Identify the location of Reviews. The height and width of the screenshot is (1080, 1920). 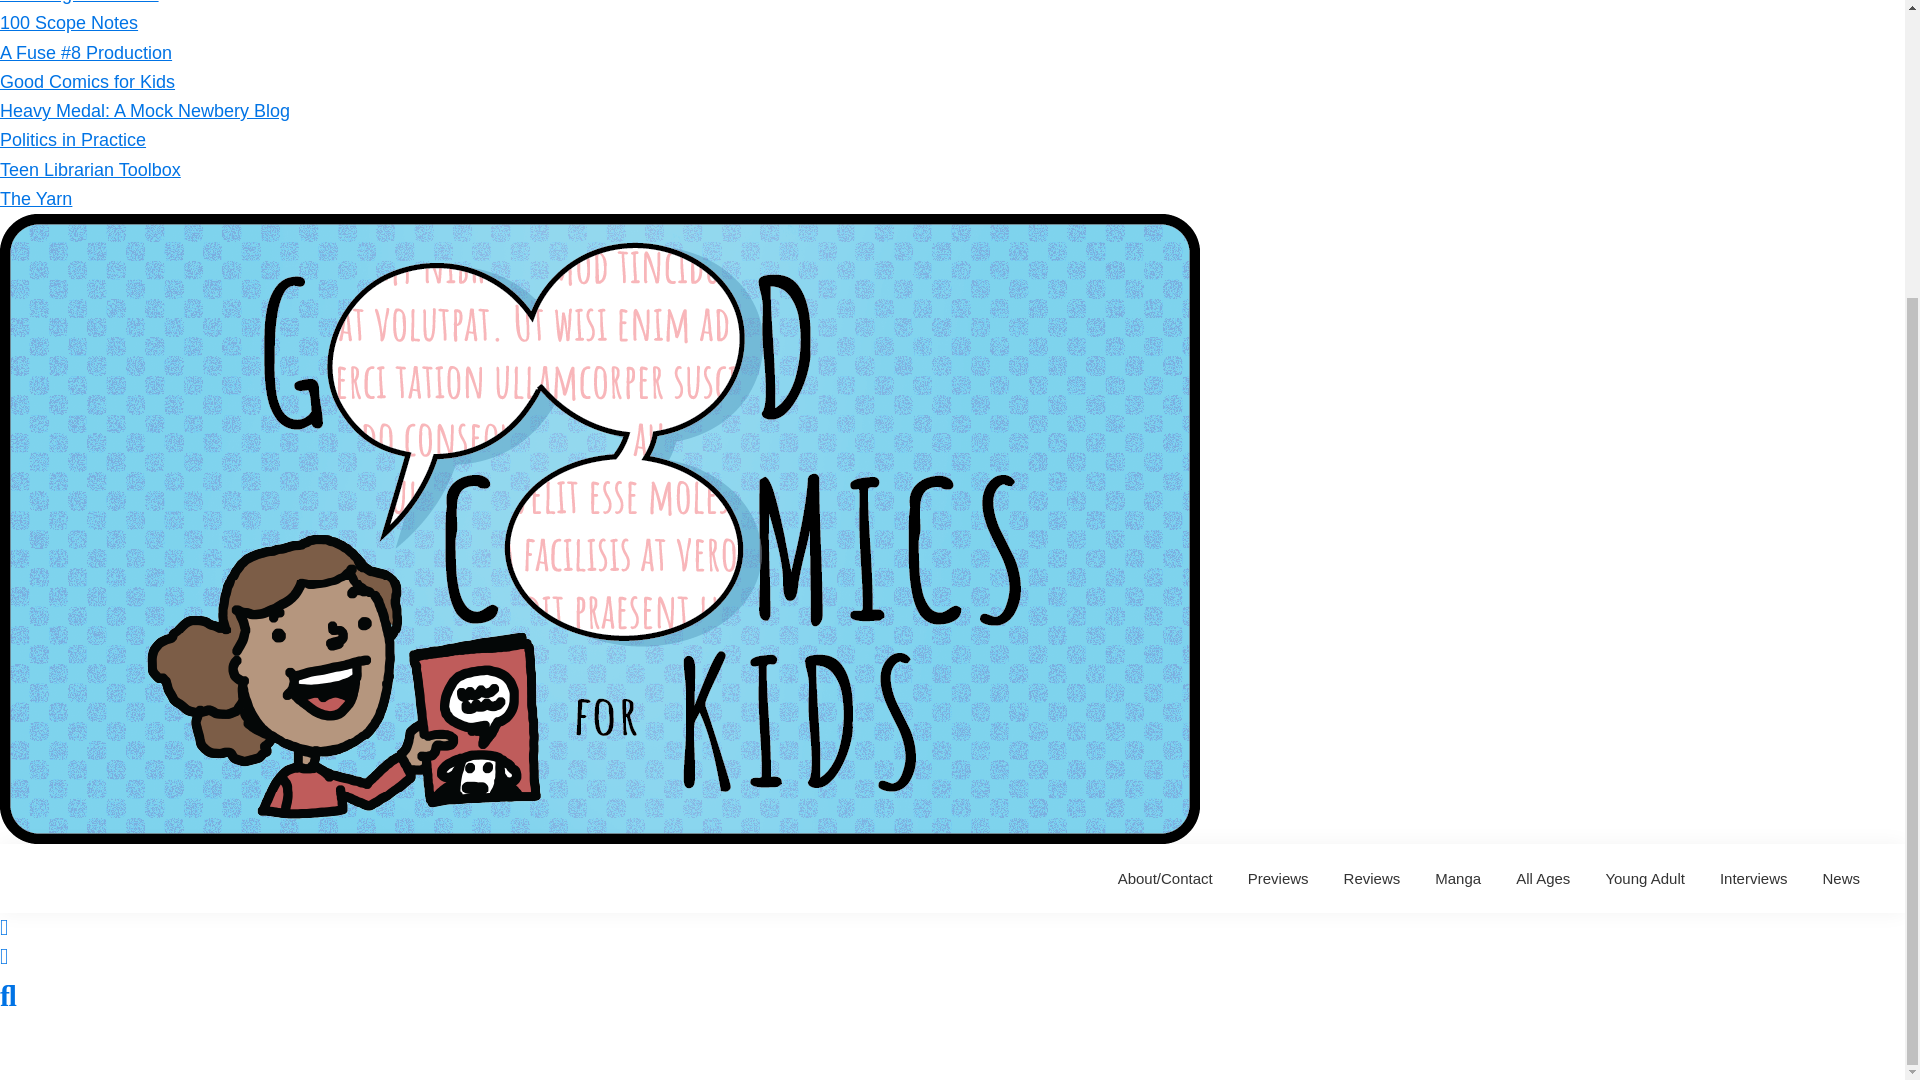
(1372, 878).